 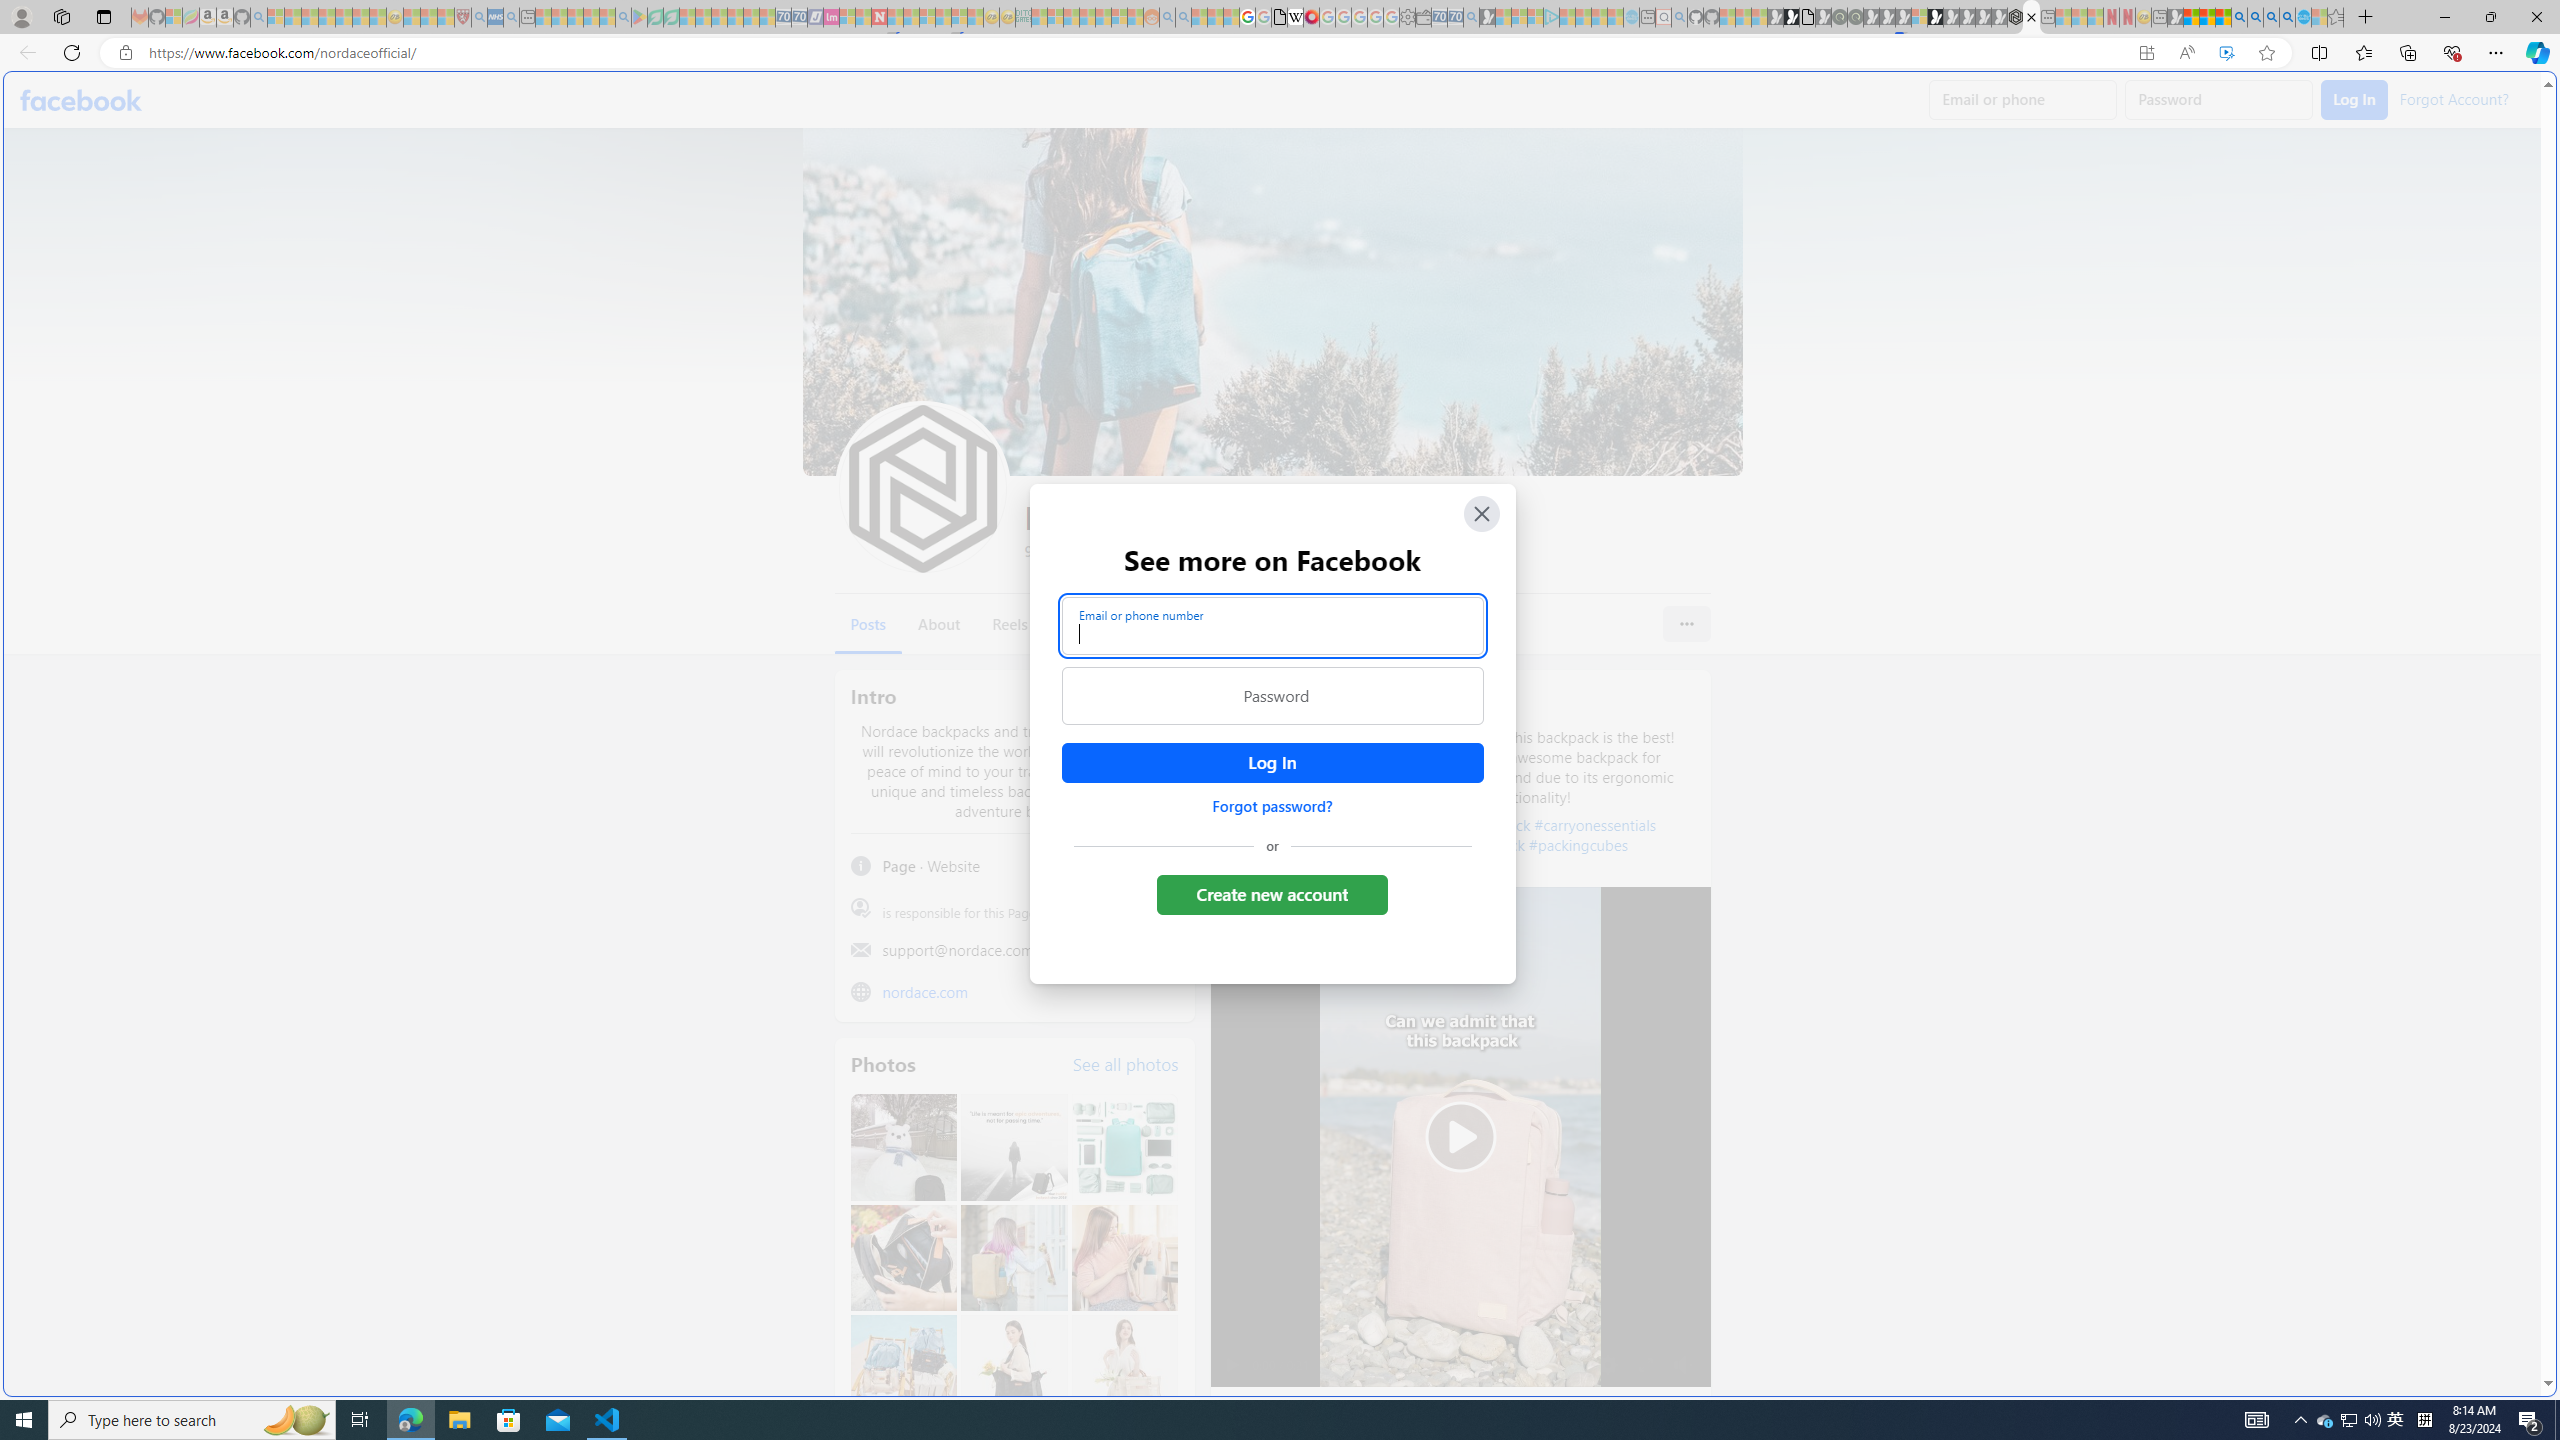 I want to click on Create new account, so click(x=1274, y=894).